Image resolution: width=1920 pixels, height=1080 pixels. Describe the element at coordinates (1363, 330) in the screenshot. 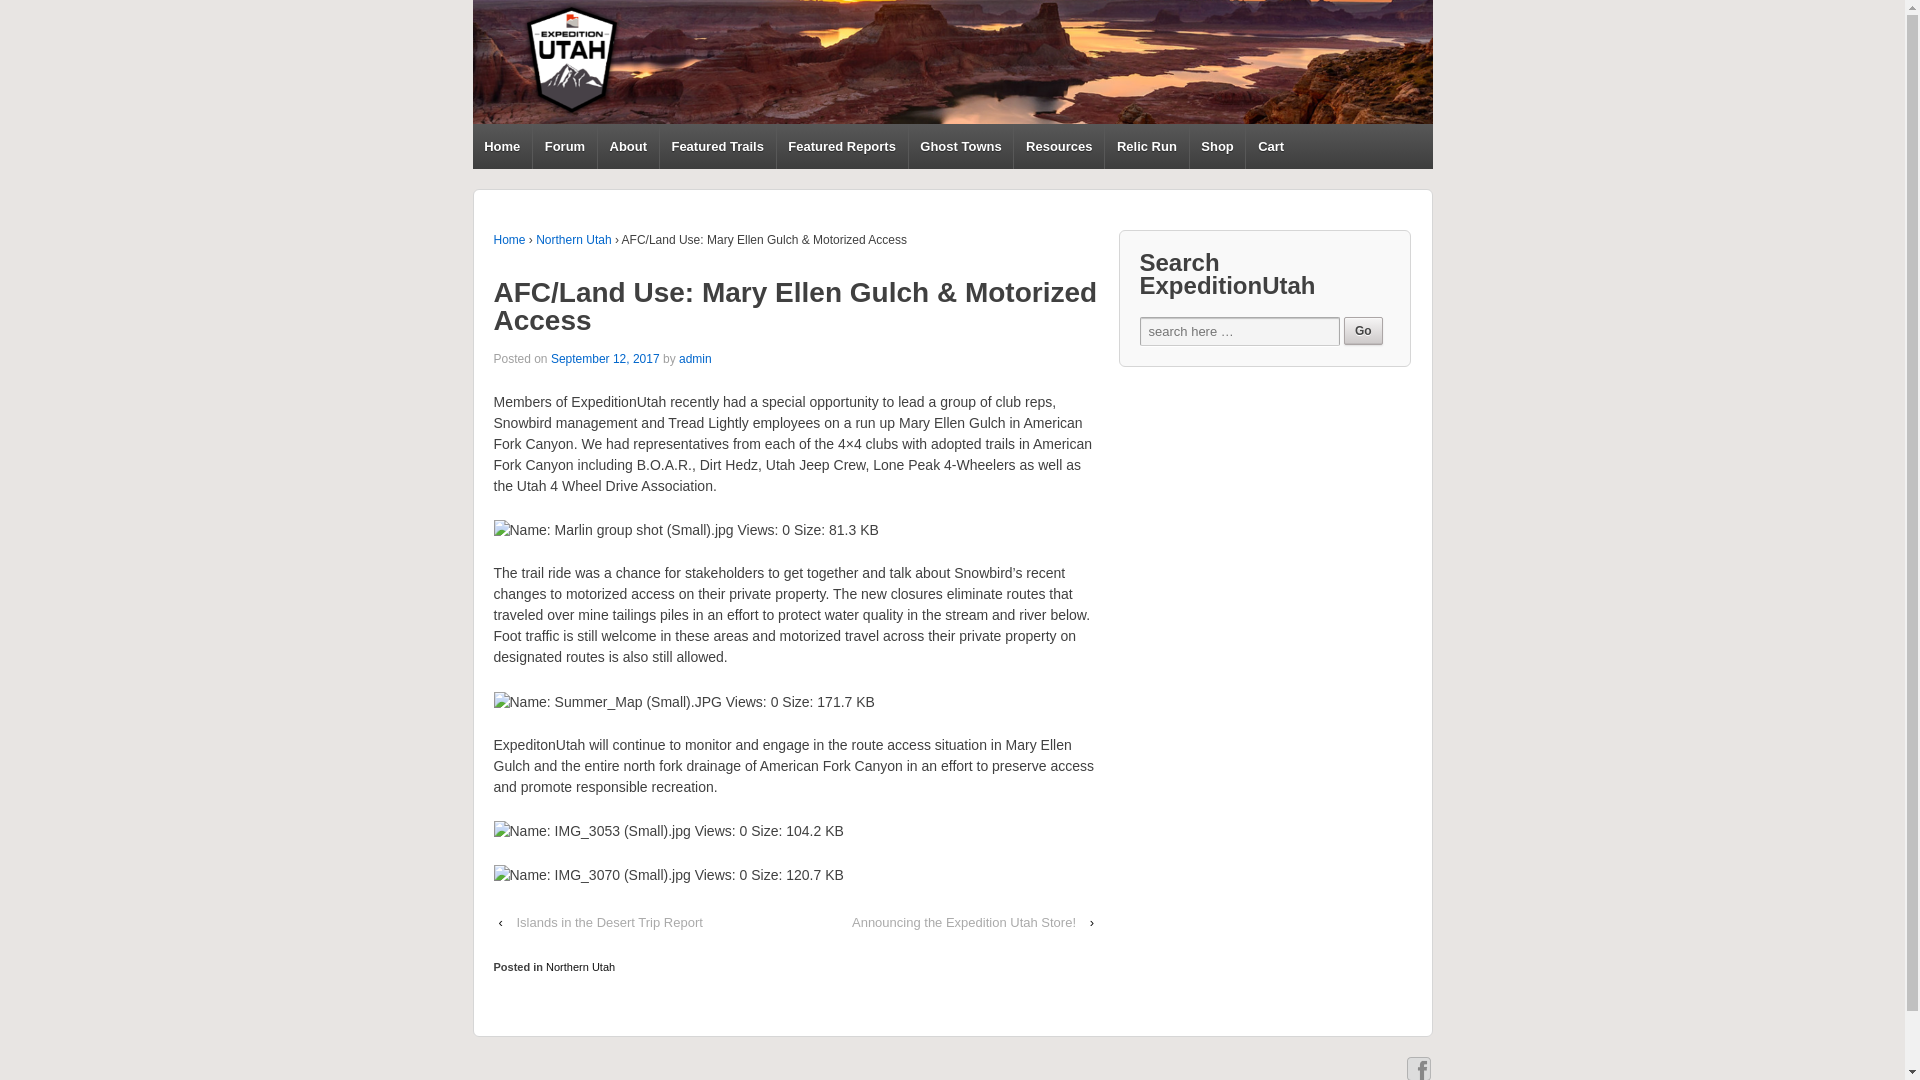

I see `Go` at that location.